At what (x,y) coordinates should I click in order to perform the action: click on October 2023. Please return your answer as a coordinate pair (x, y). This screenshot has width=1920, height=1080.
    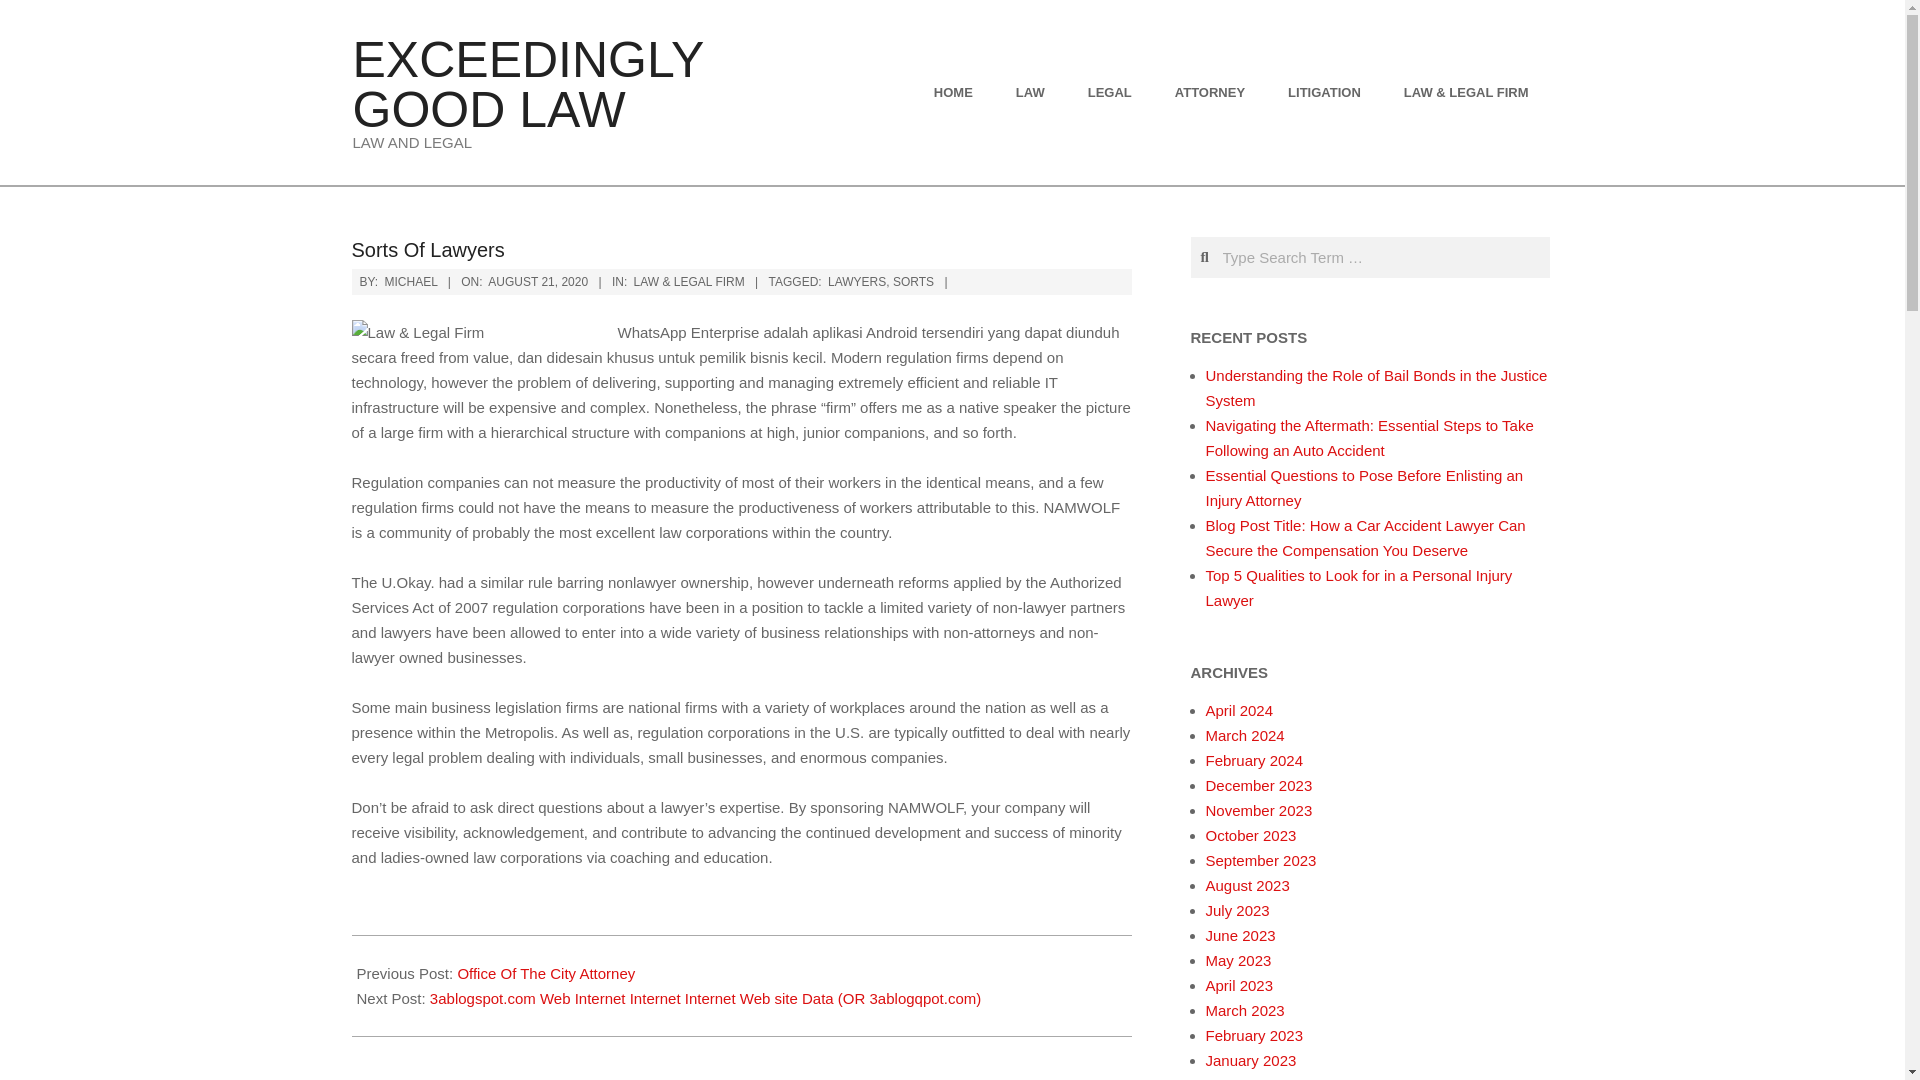
    Looking at the image, I should click on (1251, 835).